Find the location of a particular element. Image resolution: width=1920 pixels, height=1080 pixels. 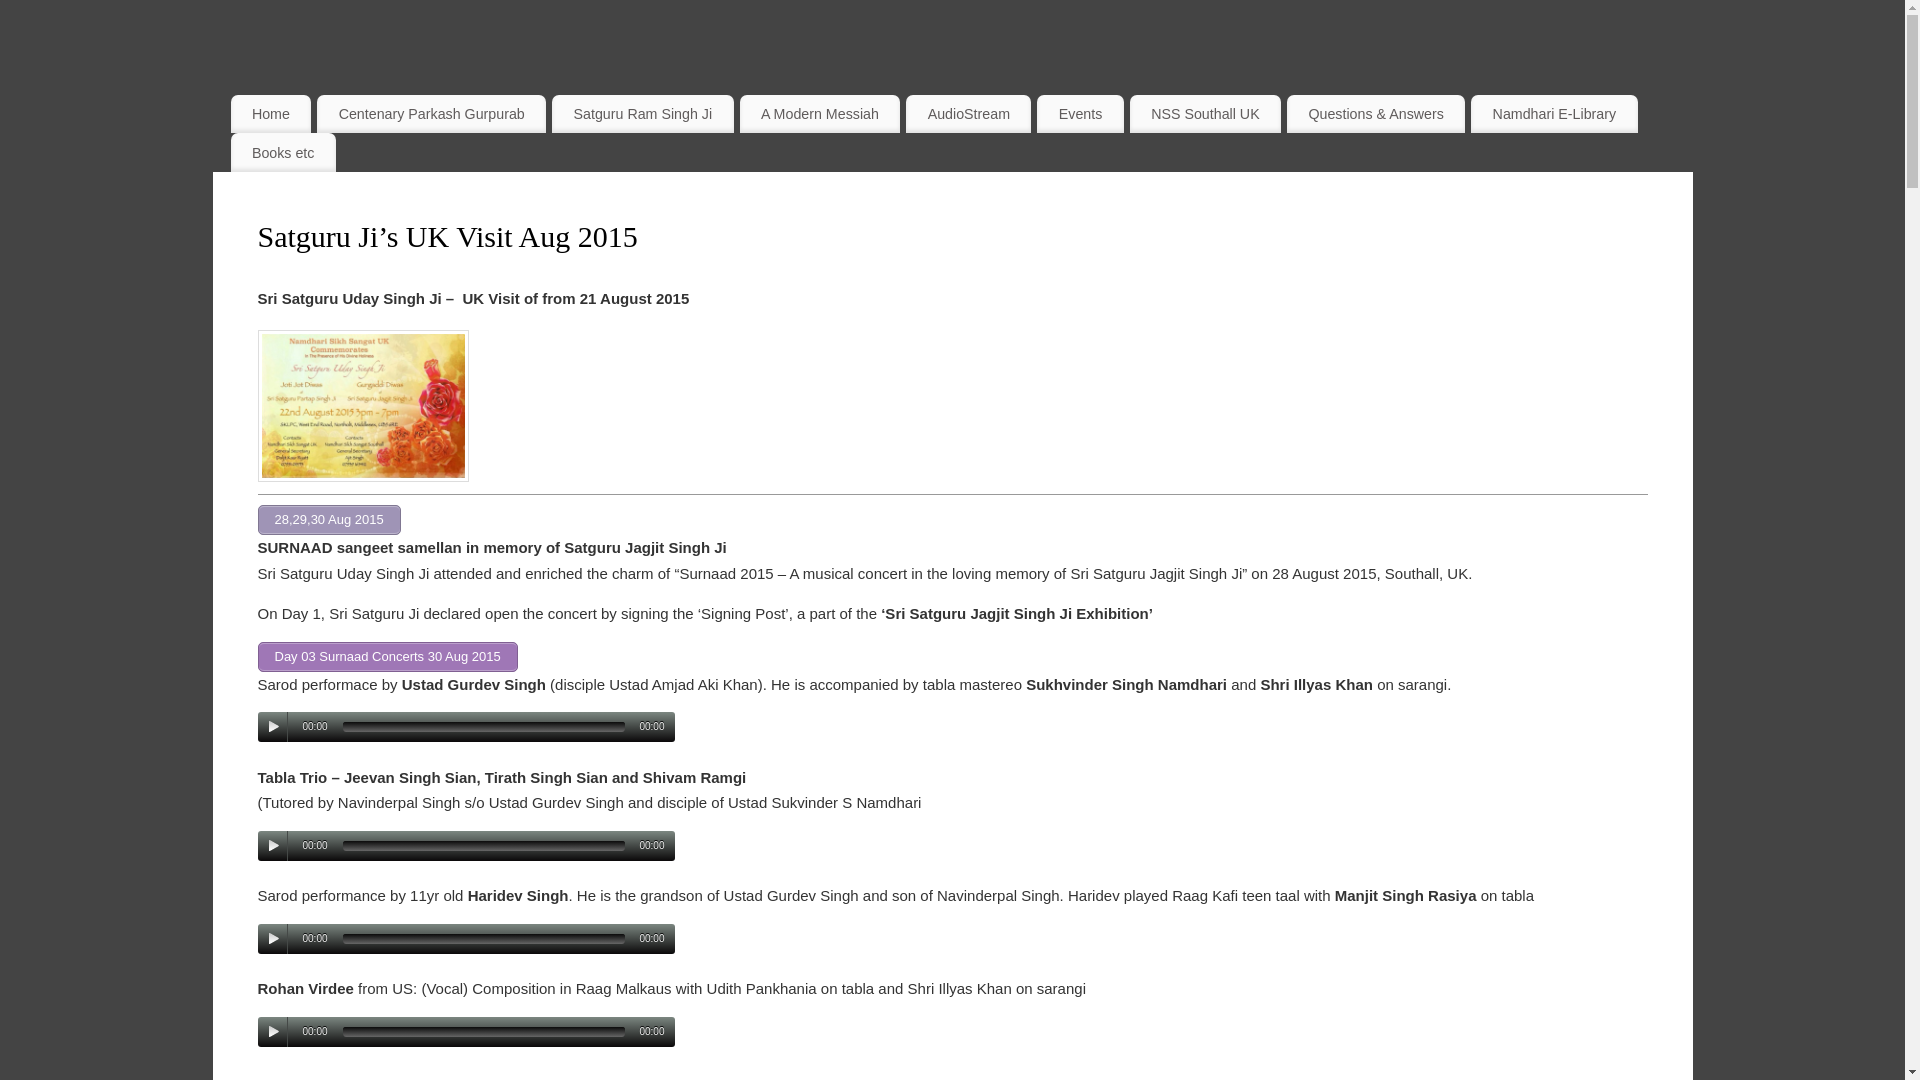

Centenary Parkash Gurpurab is located at coordinates (430, 114).